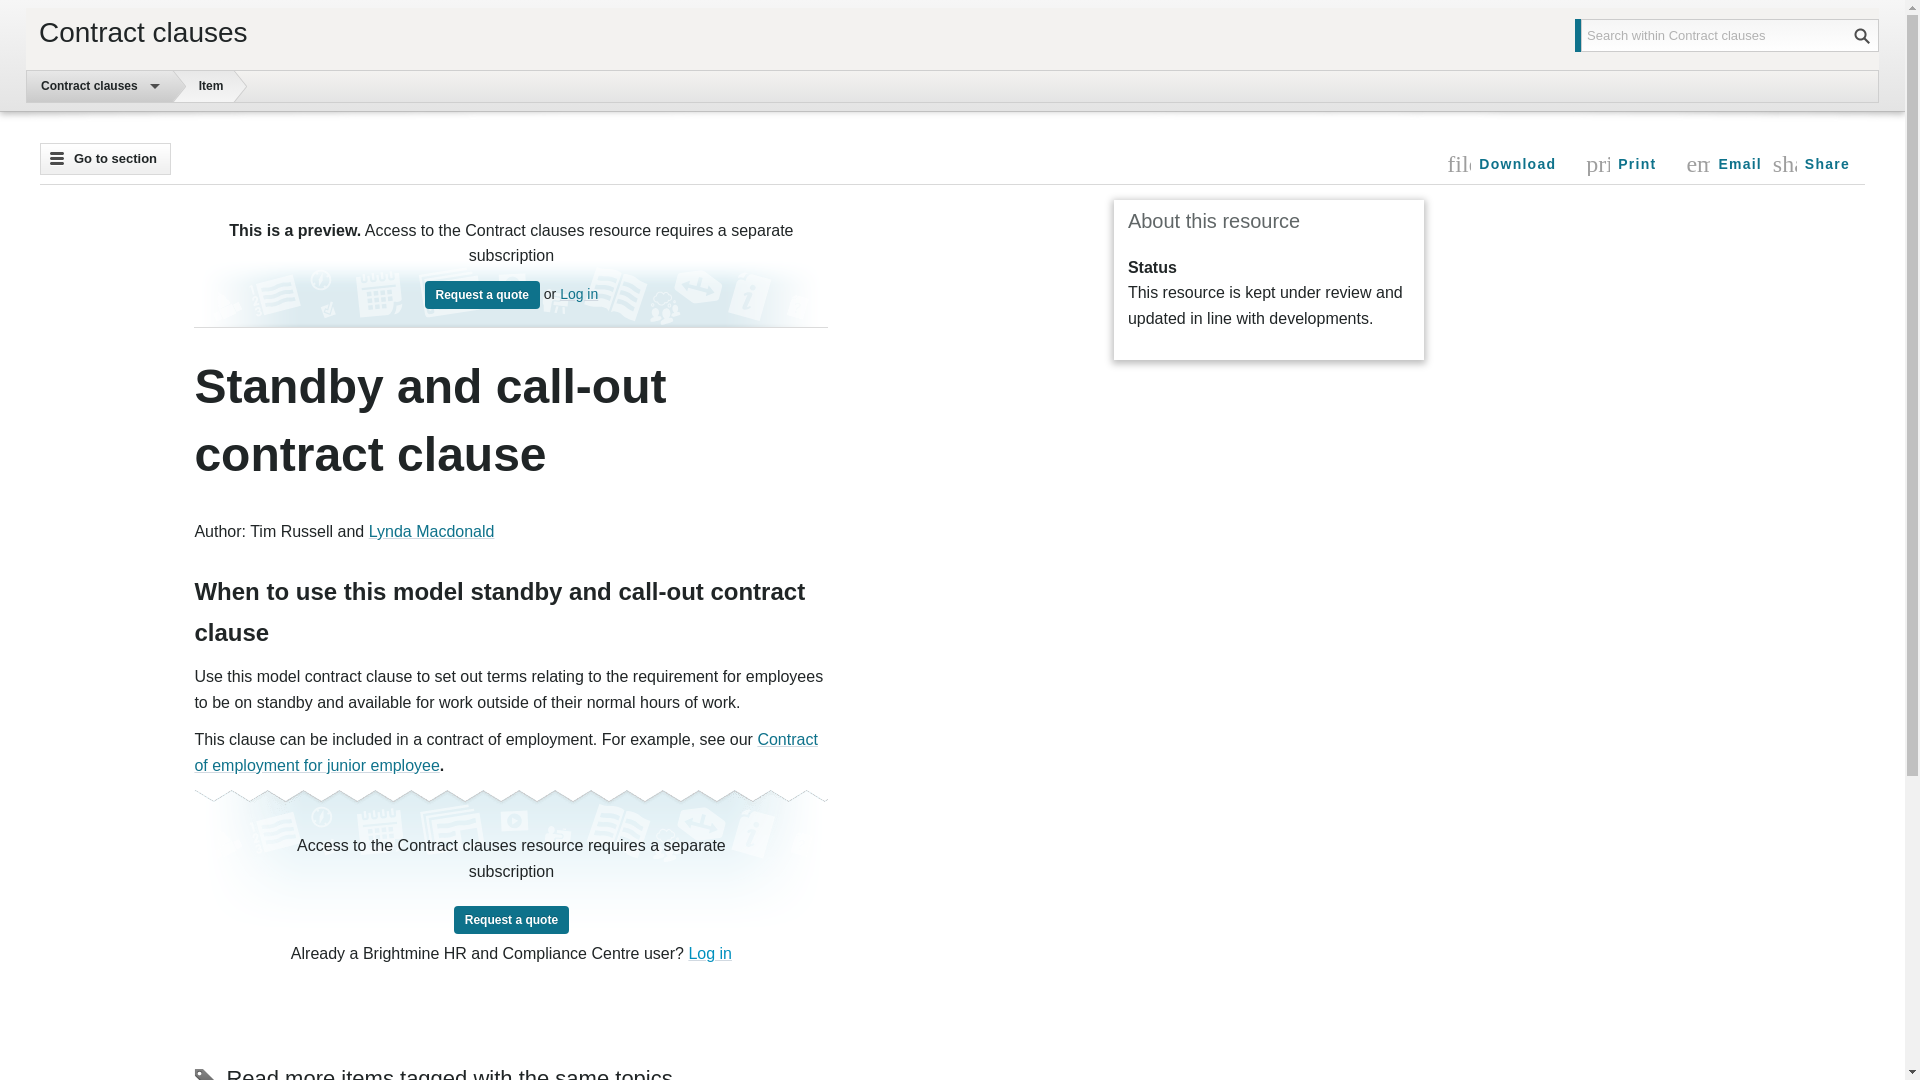  What do you see at coordinates (578, 294) in the screenshot?
I see `Contract clauses` at bounding box center [578, 294].